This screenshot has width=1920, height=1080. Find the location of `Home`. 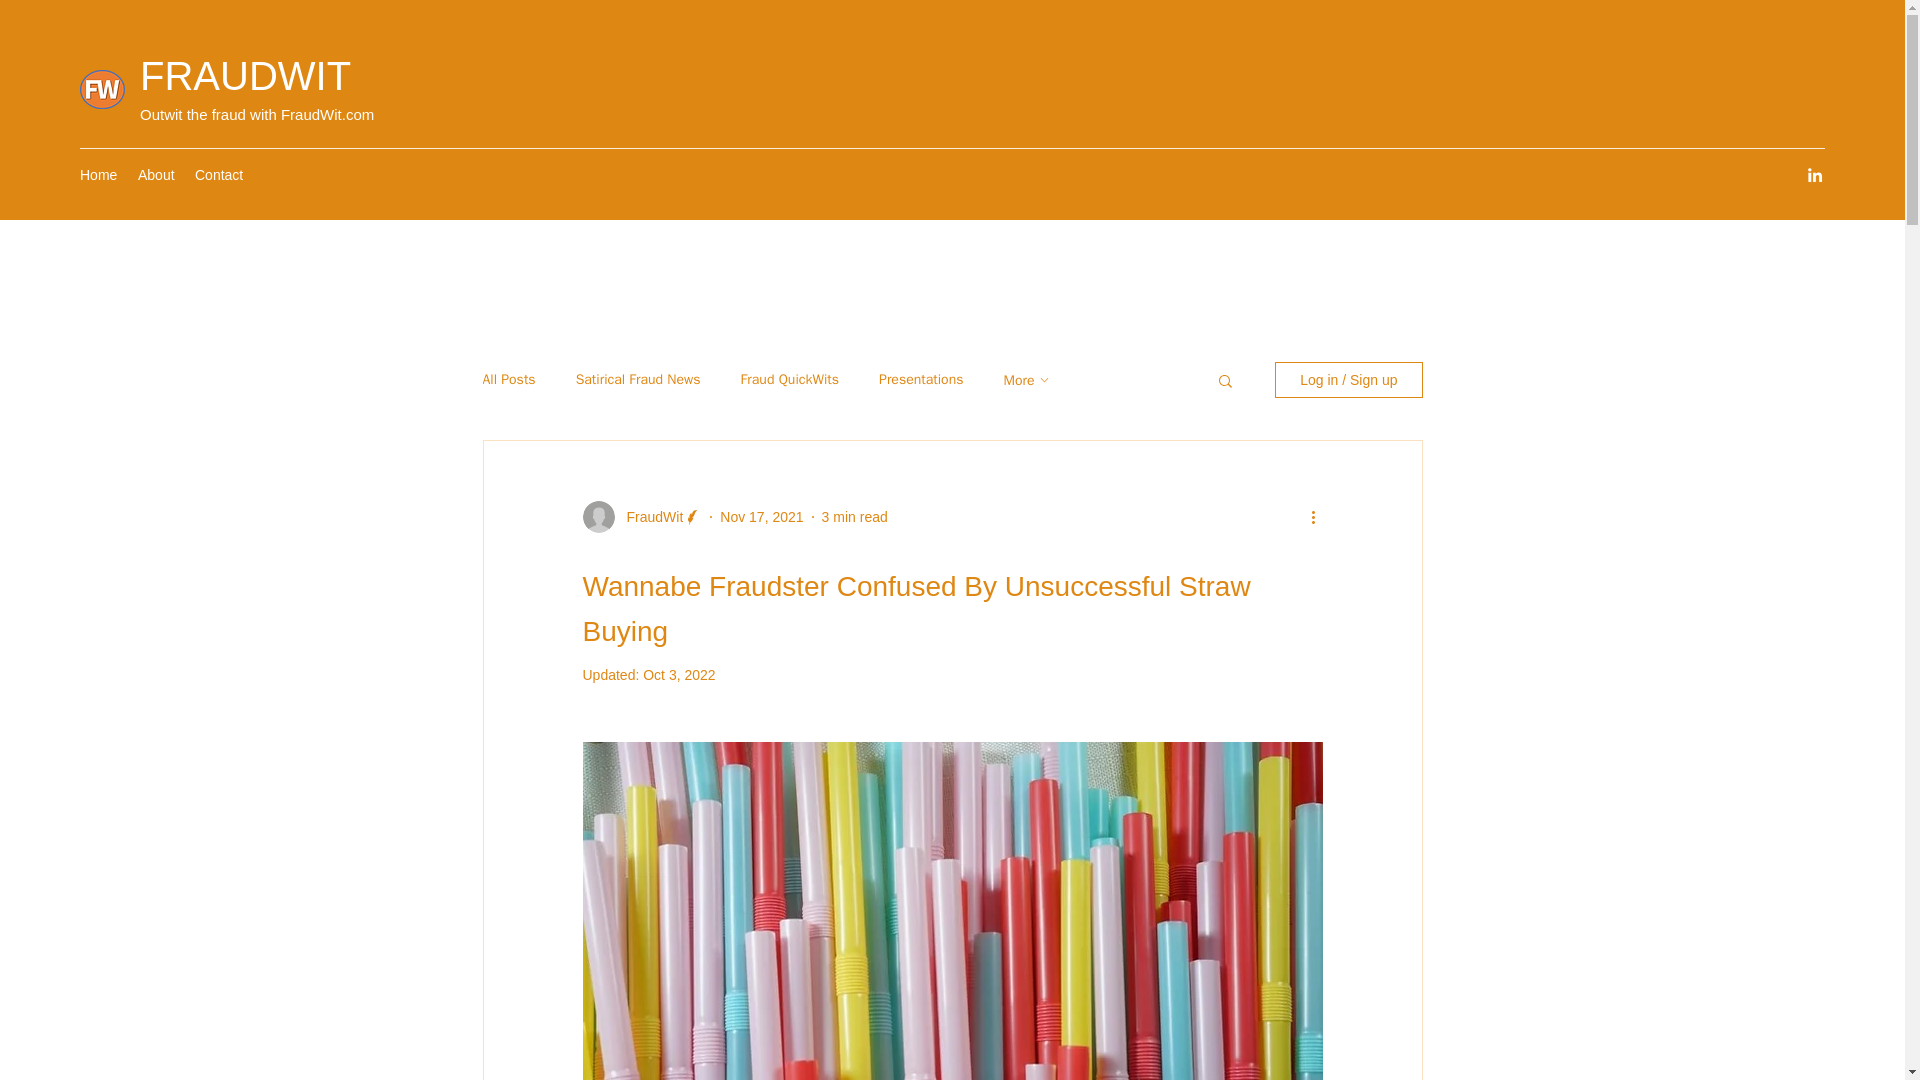

Home is located at coordinates (98, 174).